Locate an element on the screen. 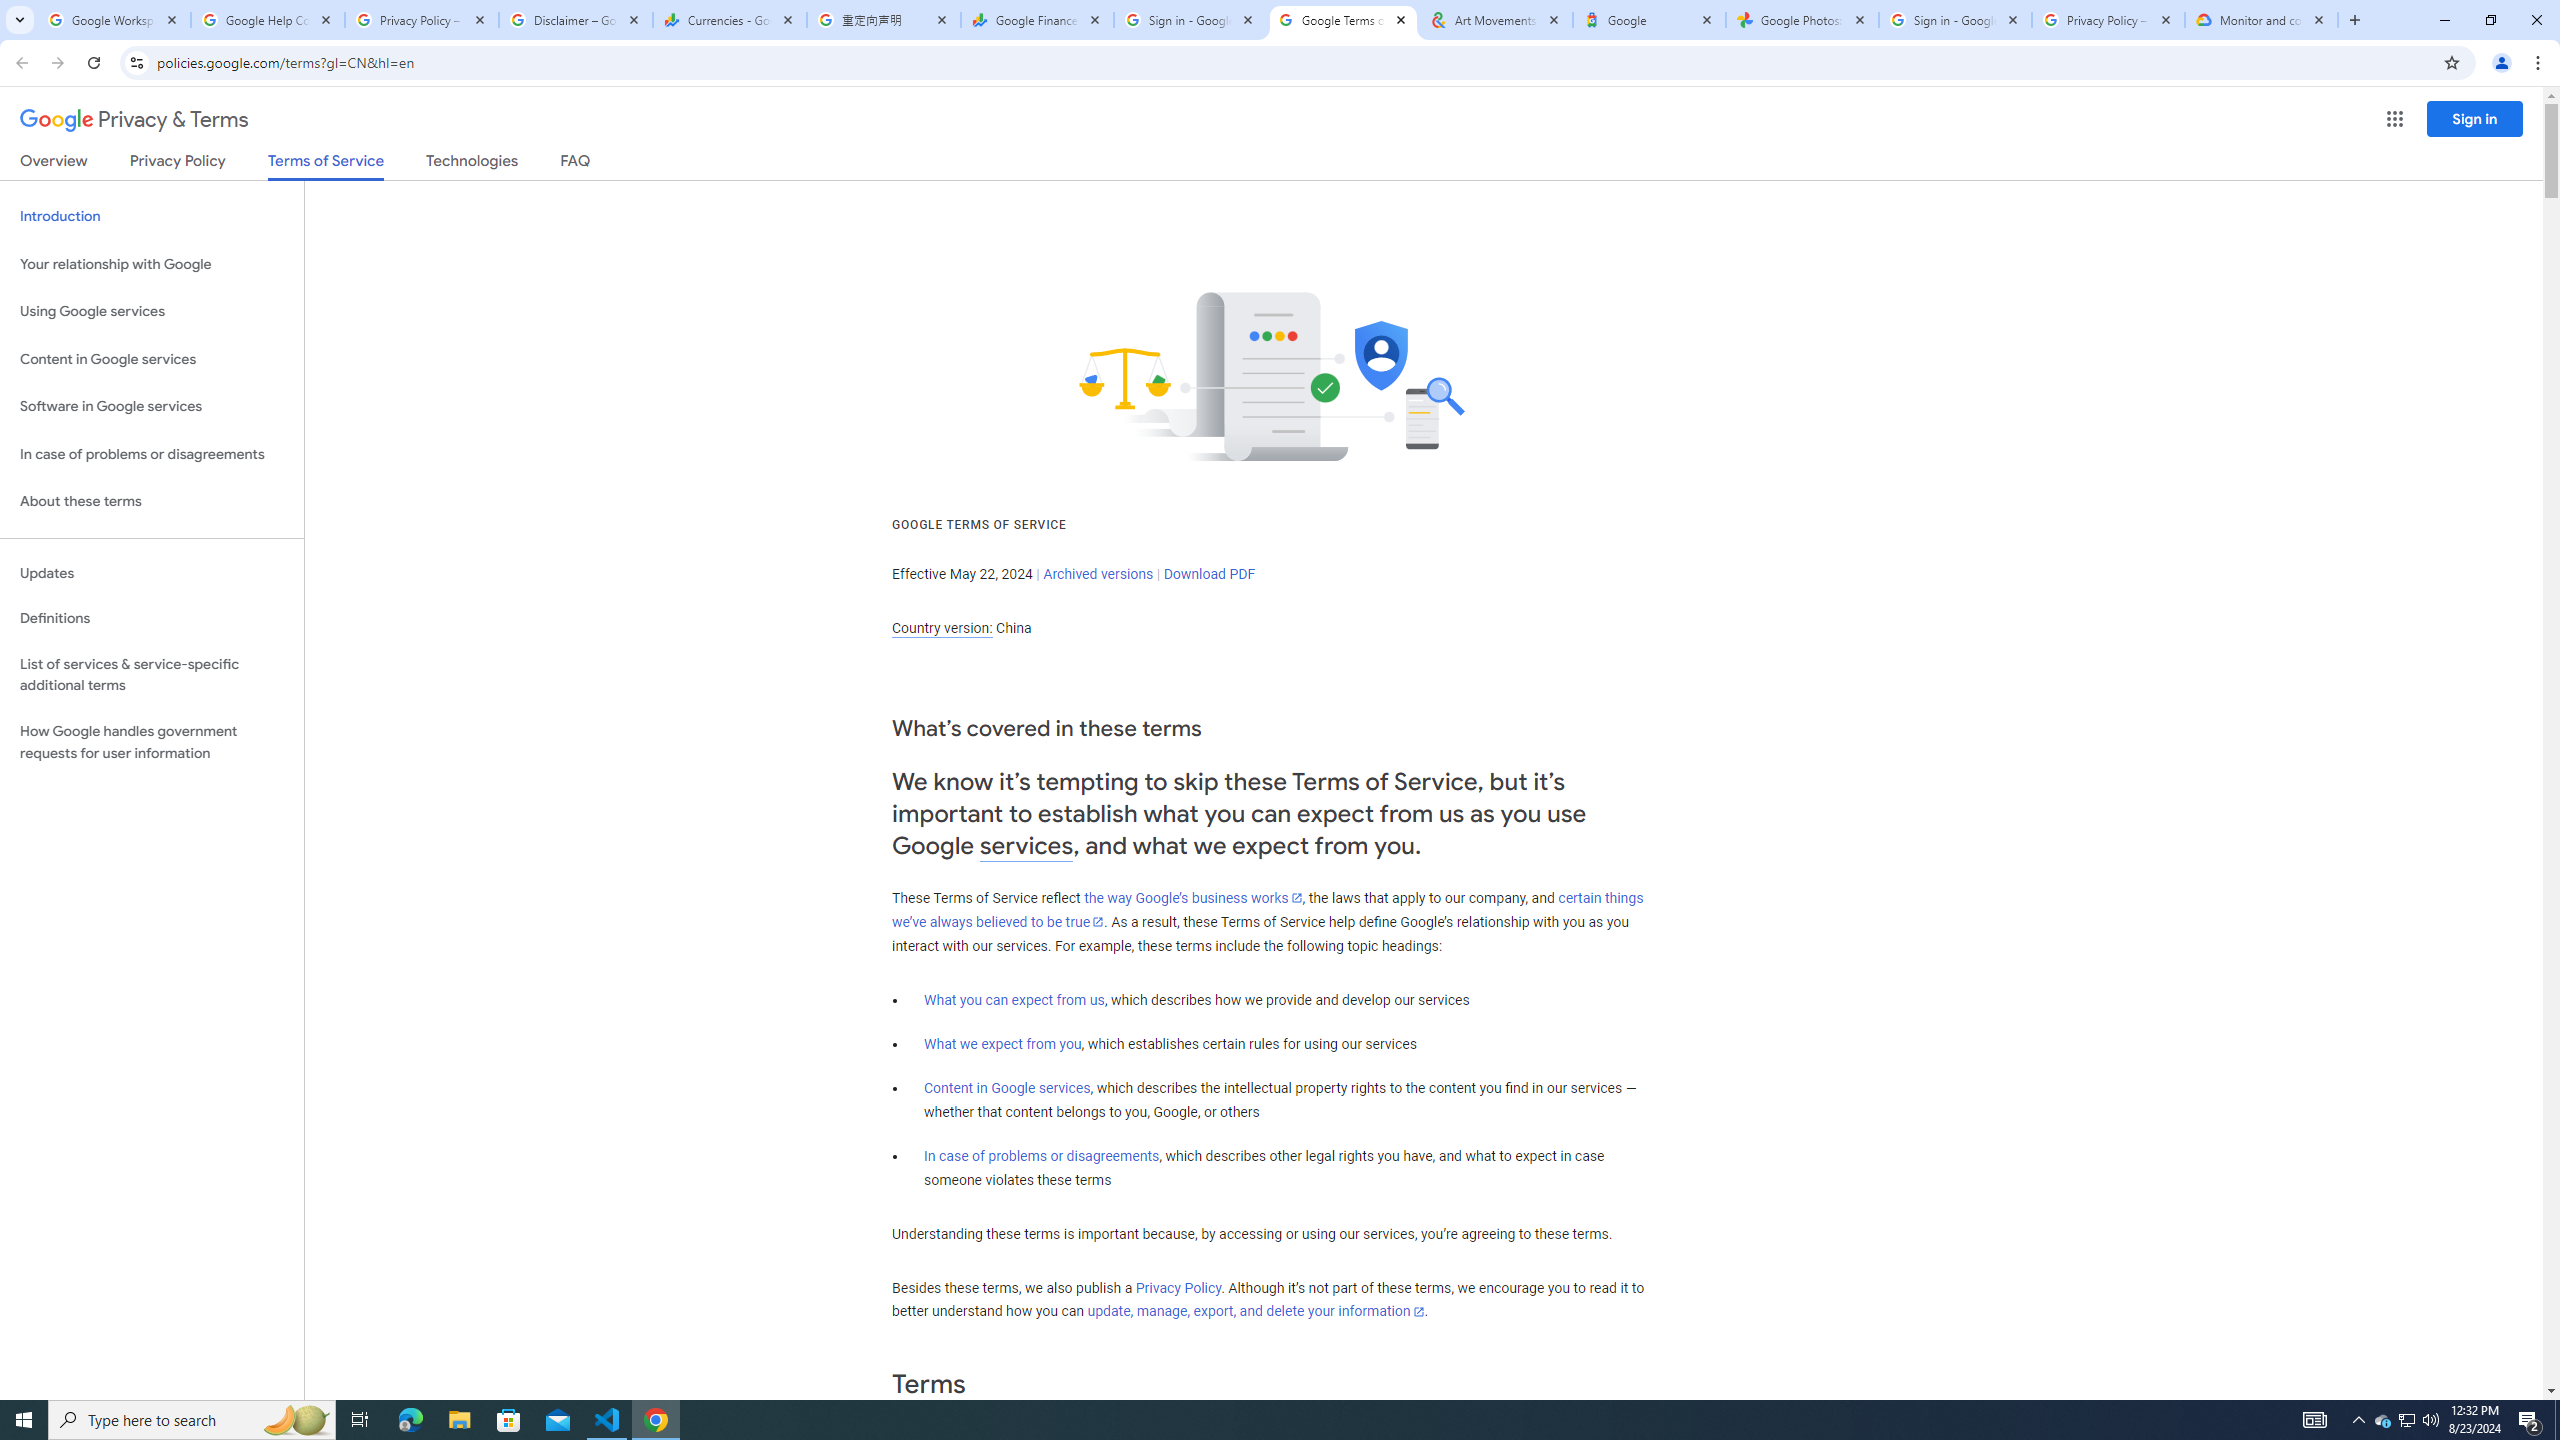 This screenshot has width=2560, height=1440. How Google handles government requests for user information is located at coordinates (152, 742).